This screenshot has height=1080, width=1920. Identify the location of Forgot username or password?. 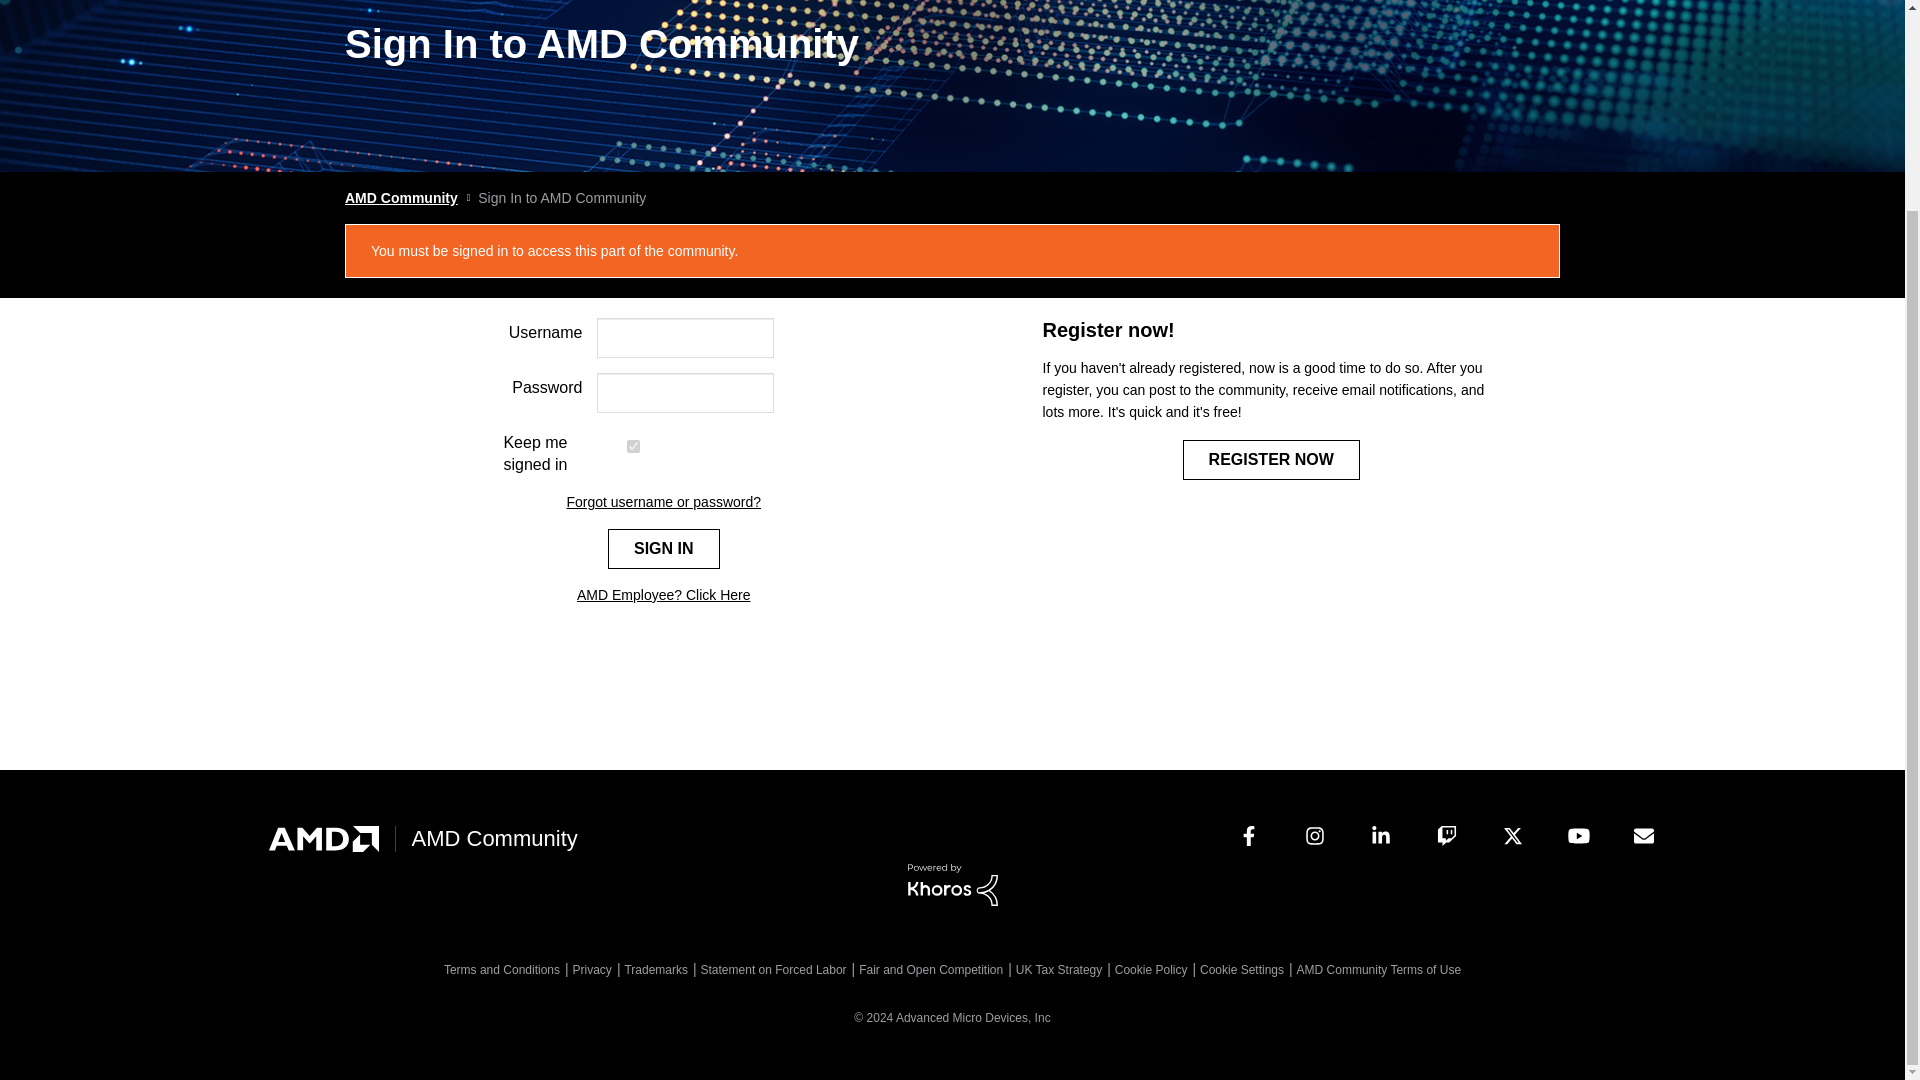
(663, 502).